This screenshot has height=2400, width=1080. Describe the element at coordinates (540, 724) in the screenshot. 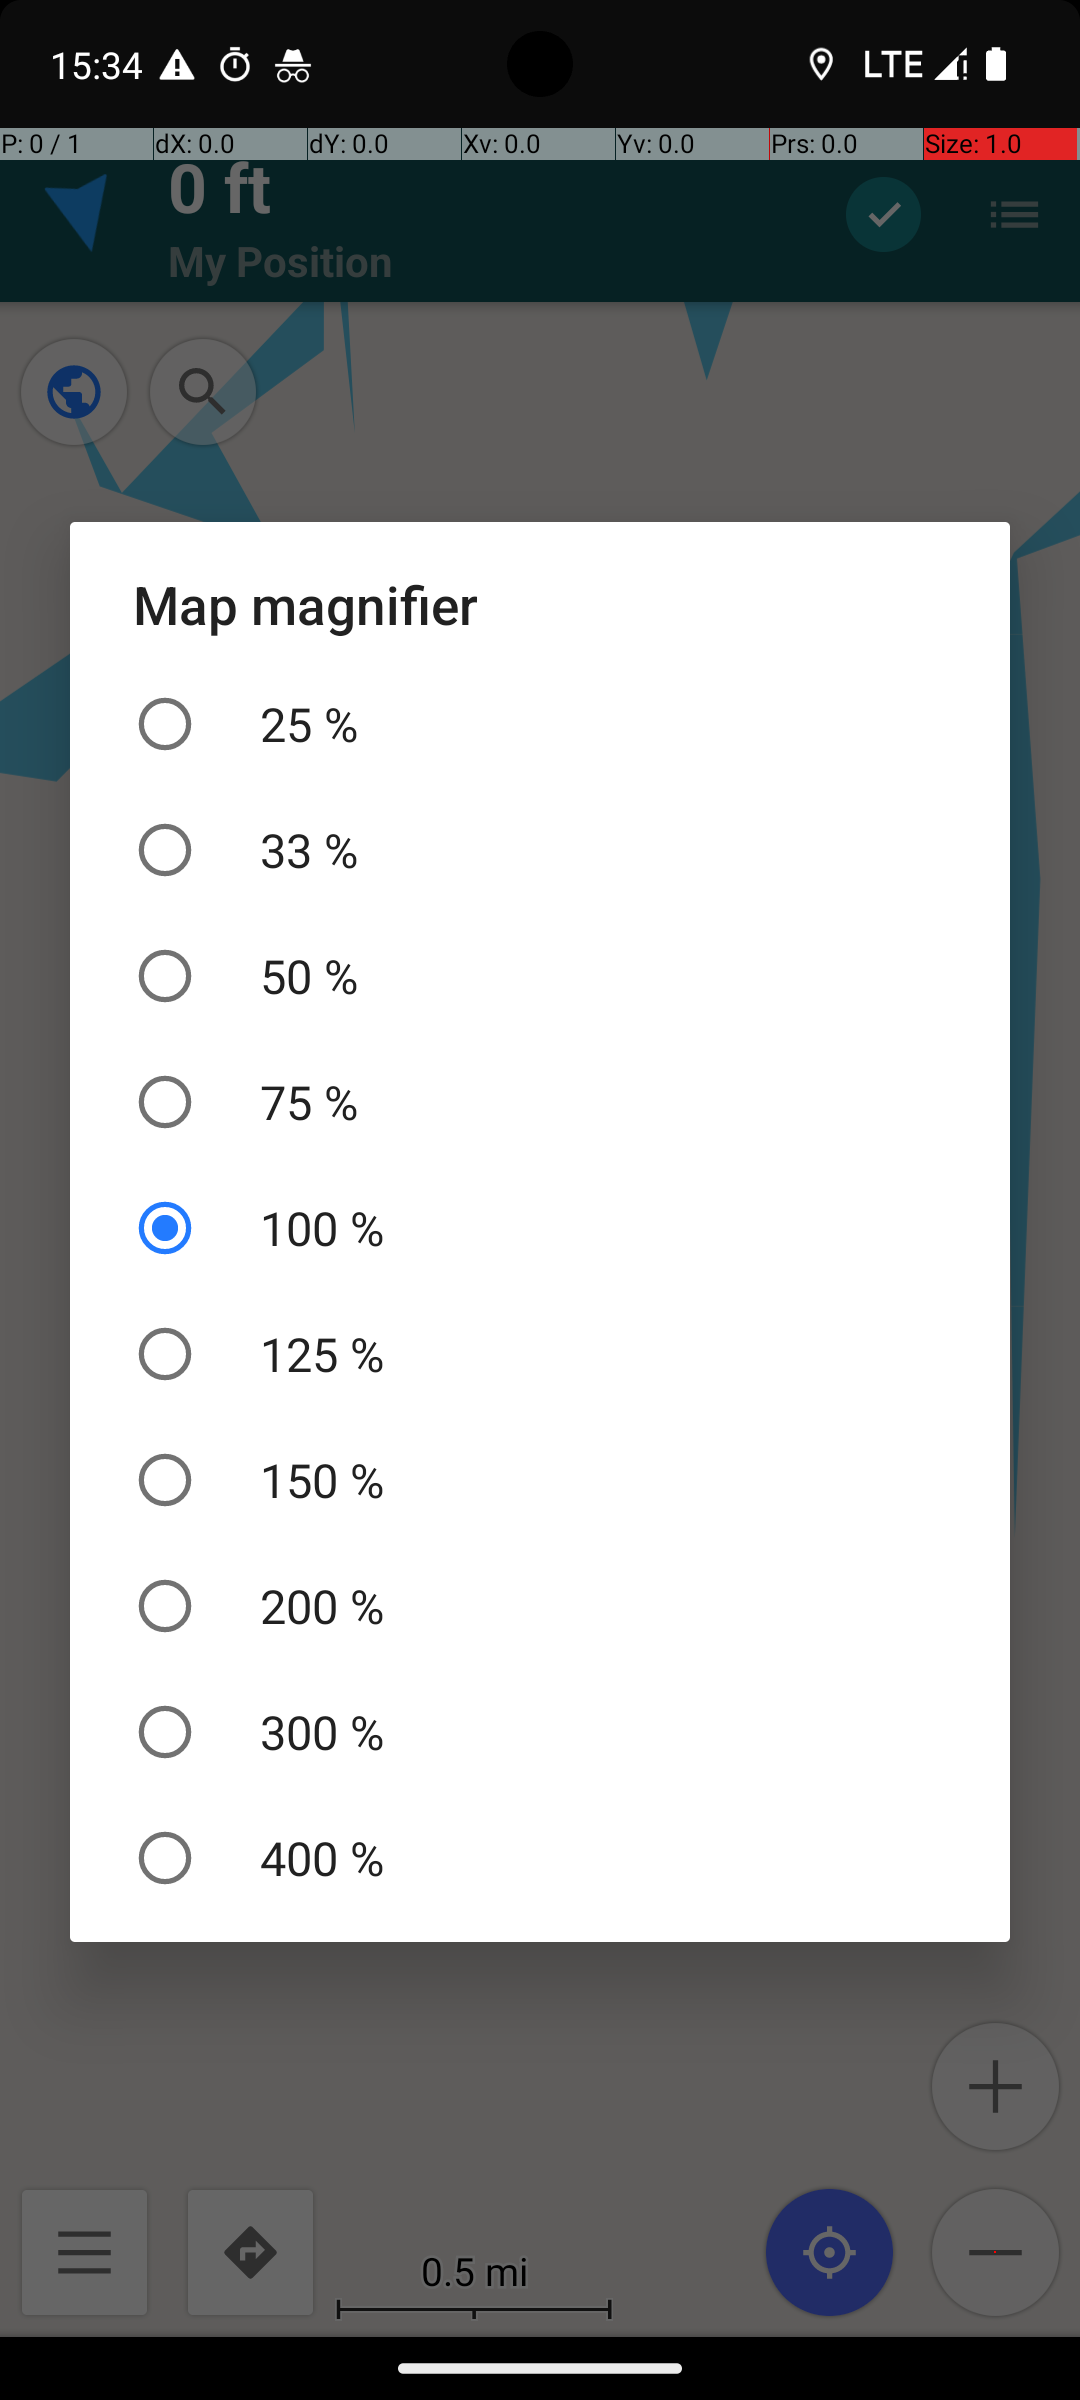

I see `25 %` at that location.